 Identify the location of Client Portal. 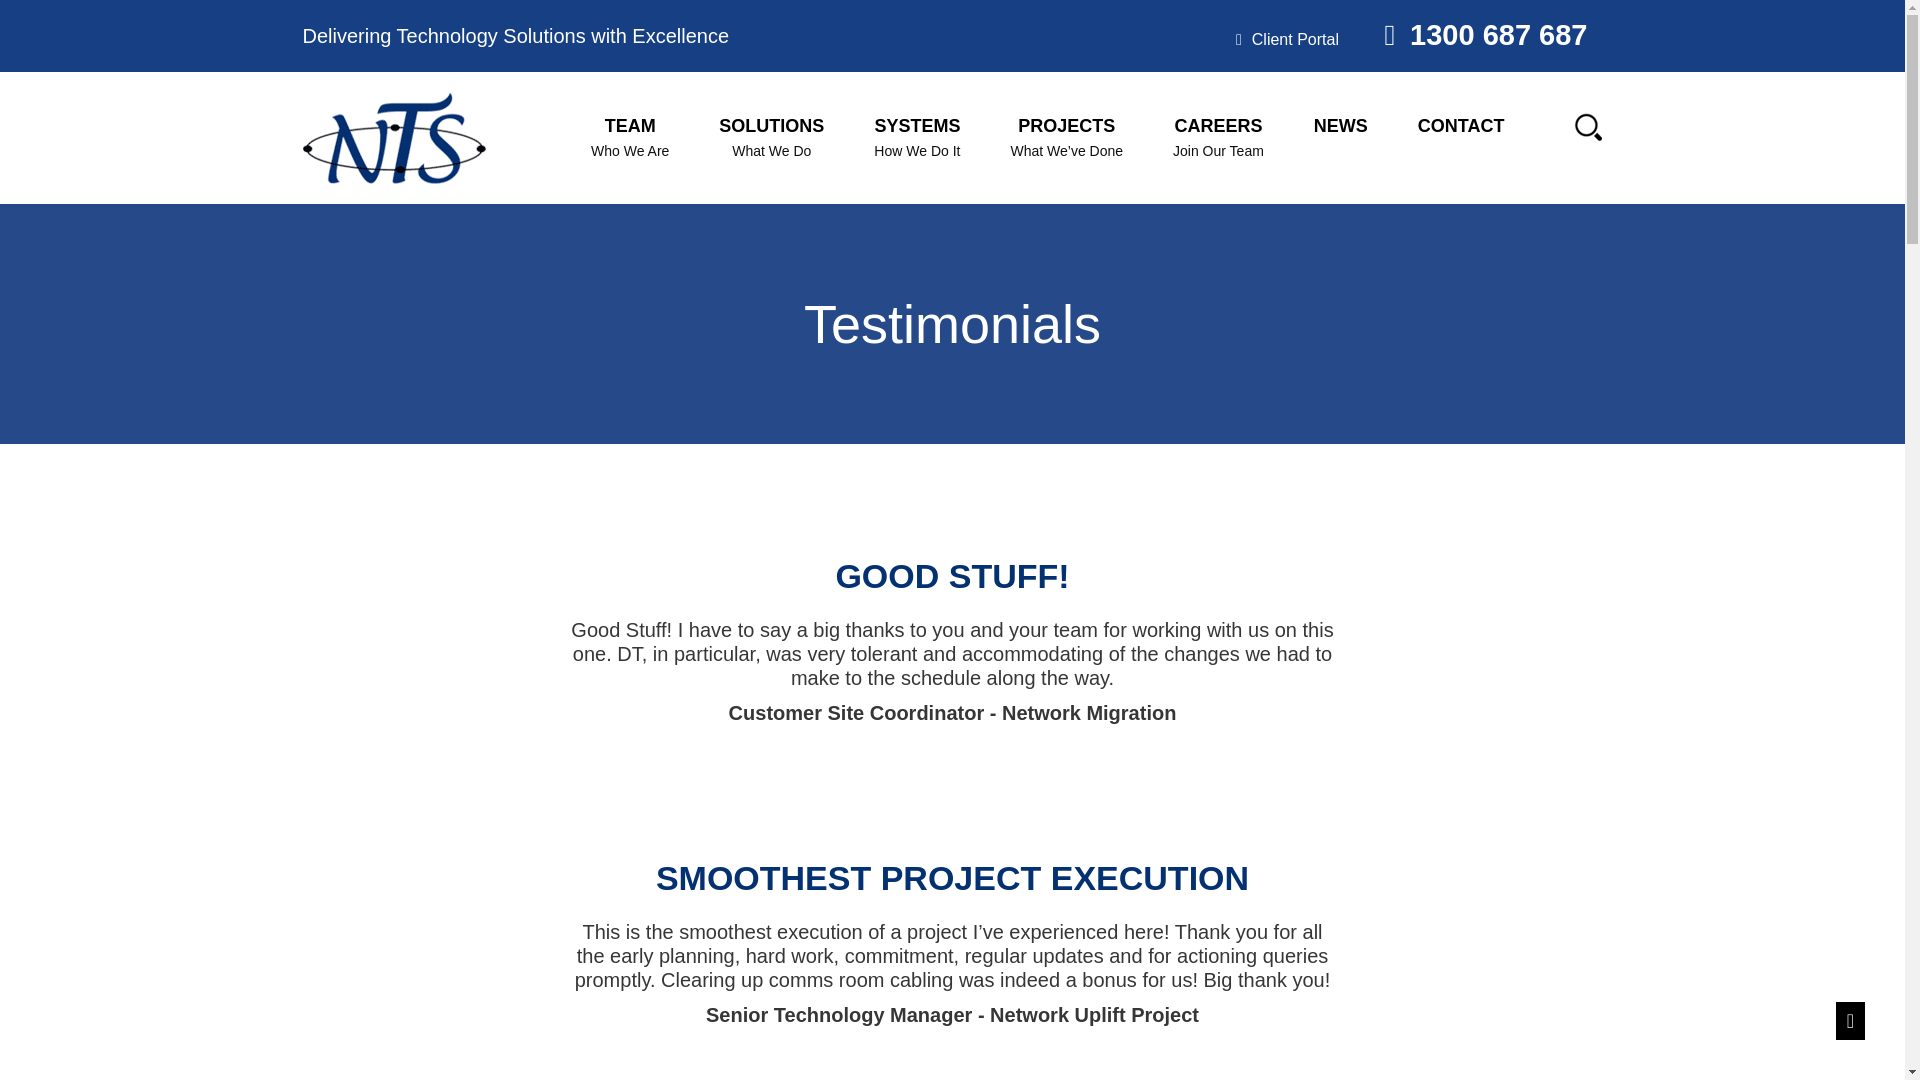
(1340, 125).